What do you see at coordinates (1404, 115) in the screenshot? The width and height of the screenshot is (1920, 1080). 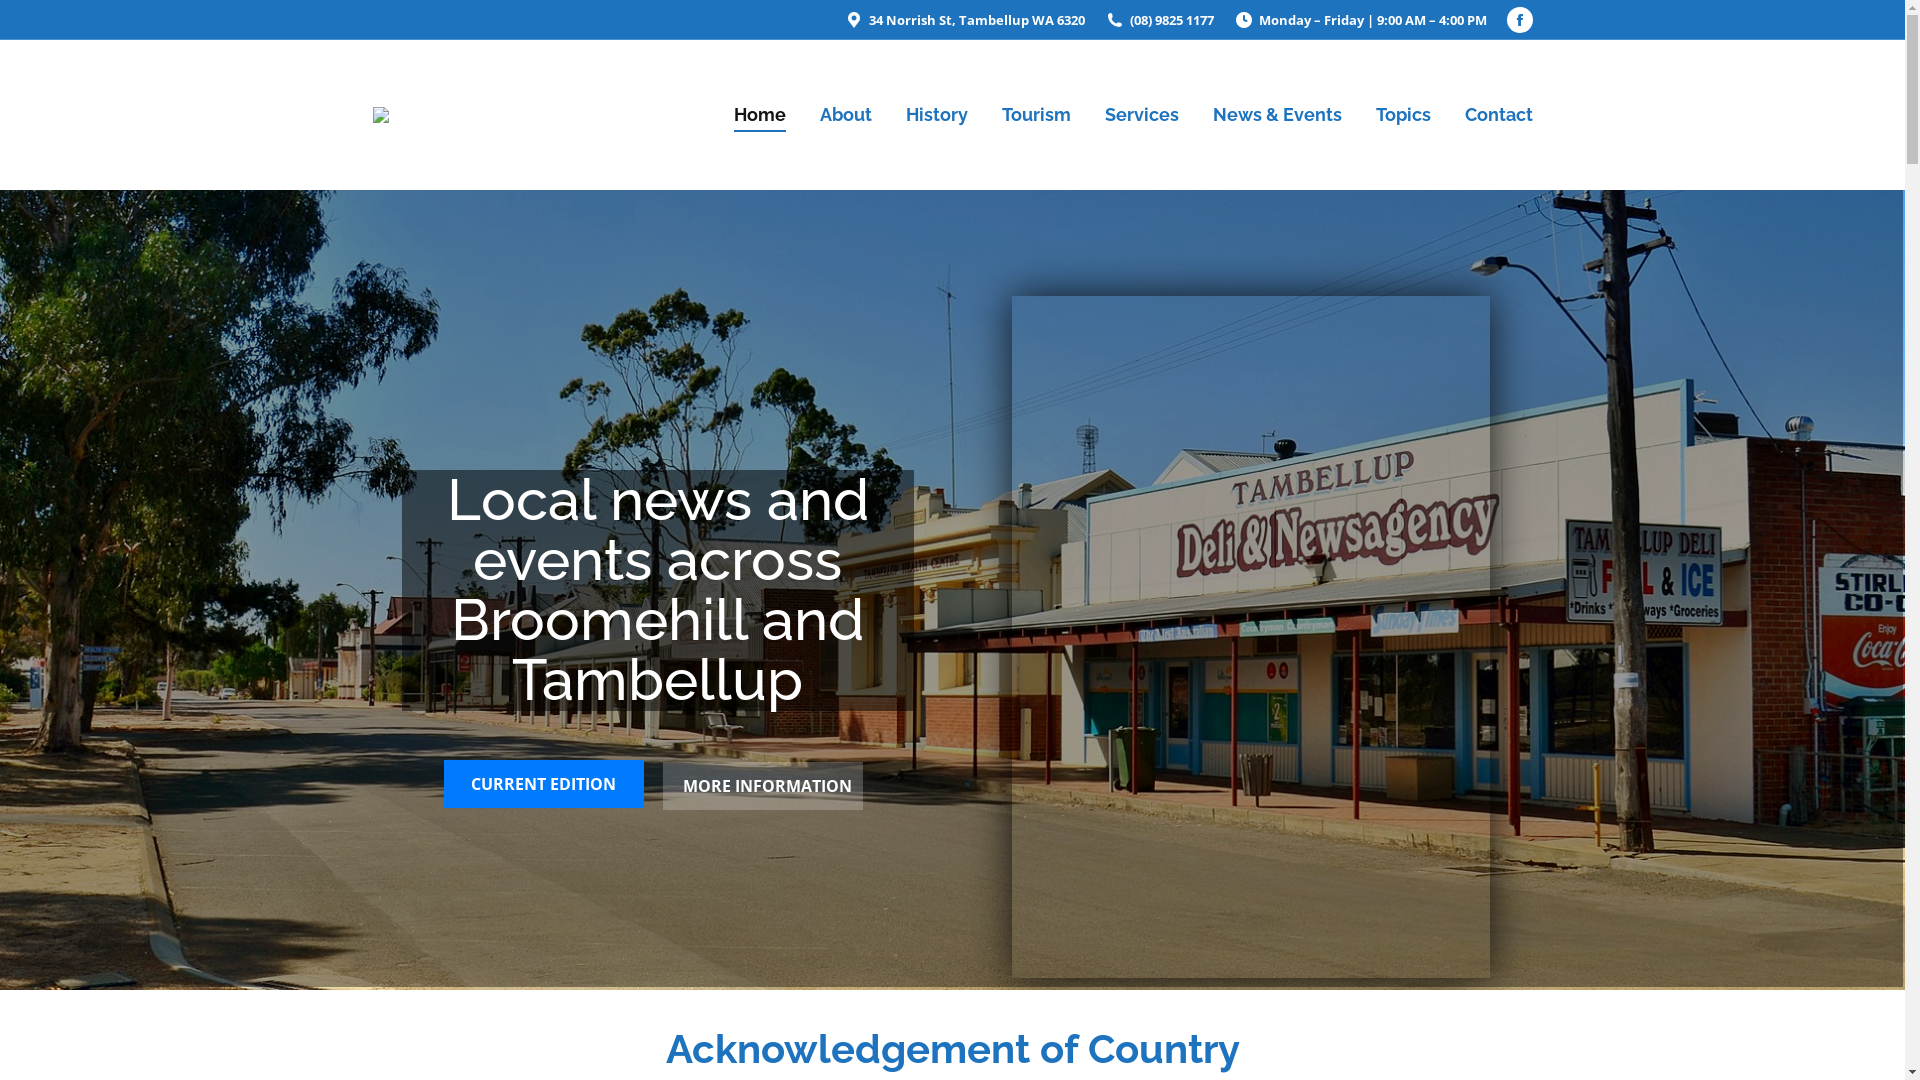 I see `Topics` at bounding box center [1404, 115].